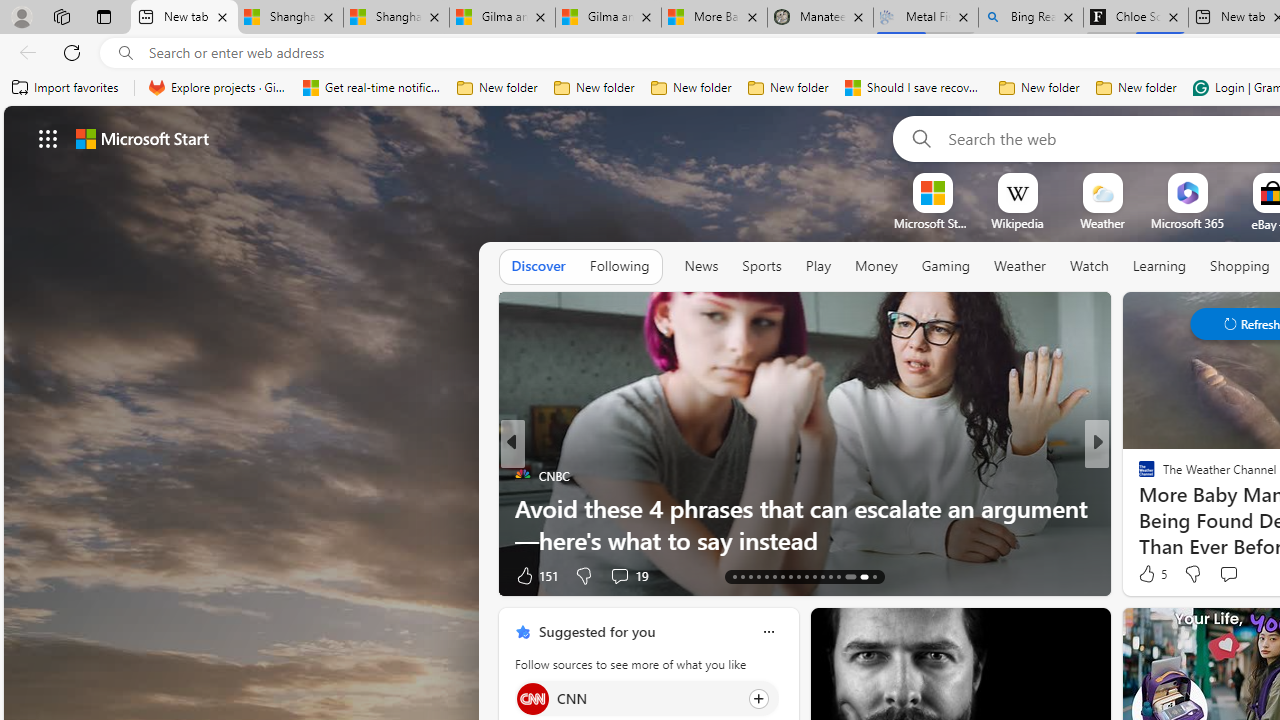 This screenshot has height=720, width=1280. Describe the element at coordinates (814, 576) in the screenshot. I see `AutomationID: tab-23` at that location.